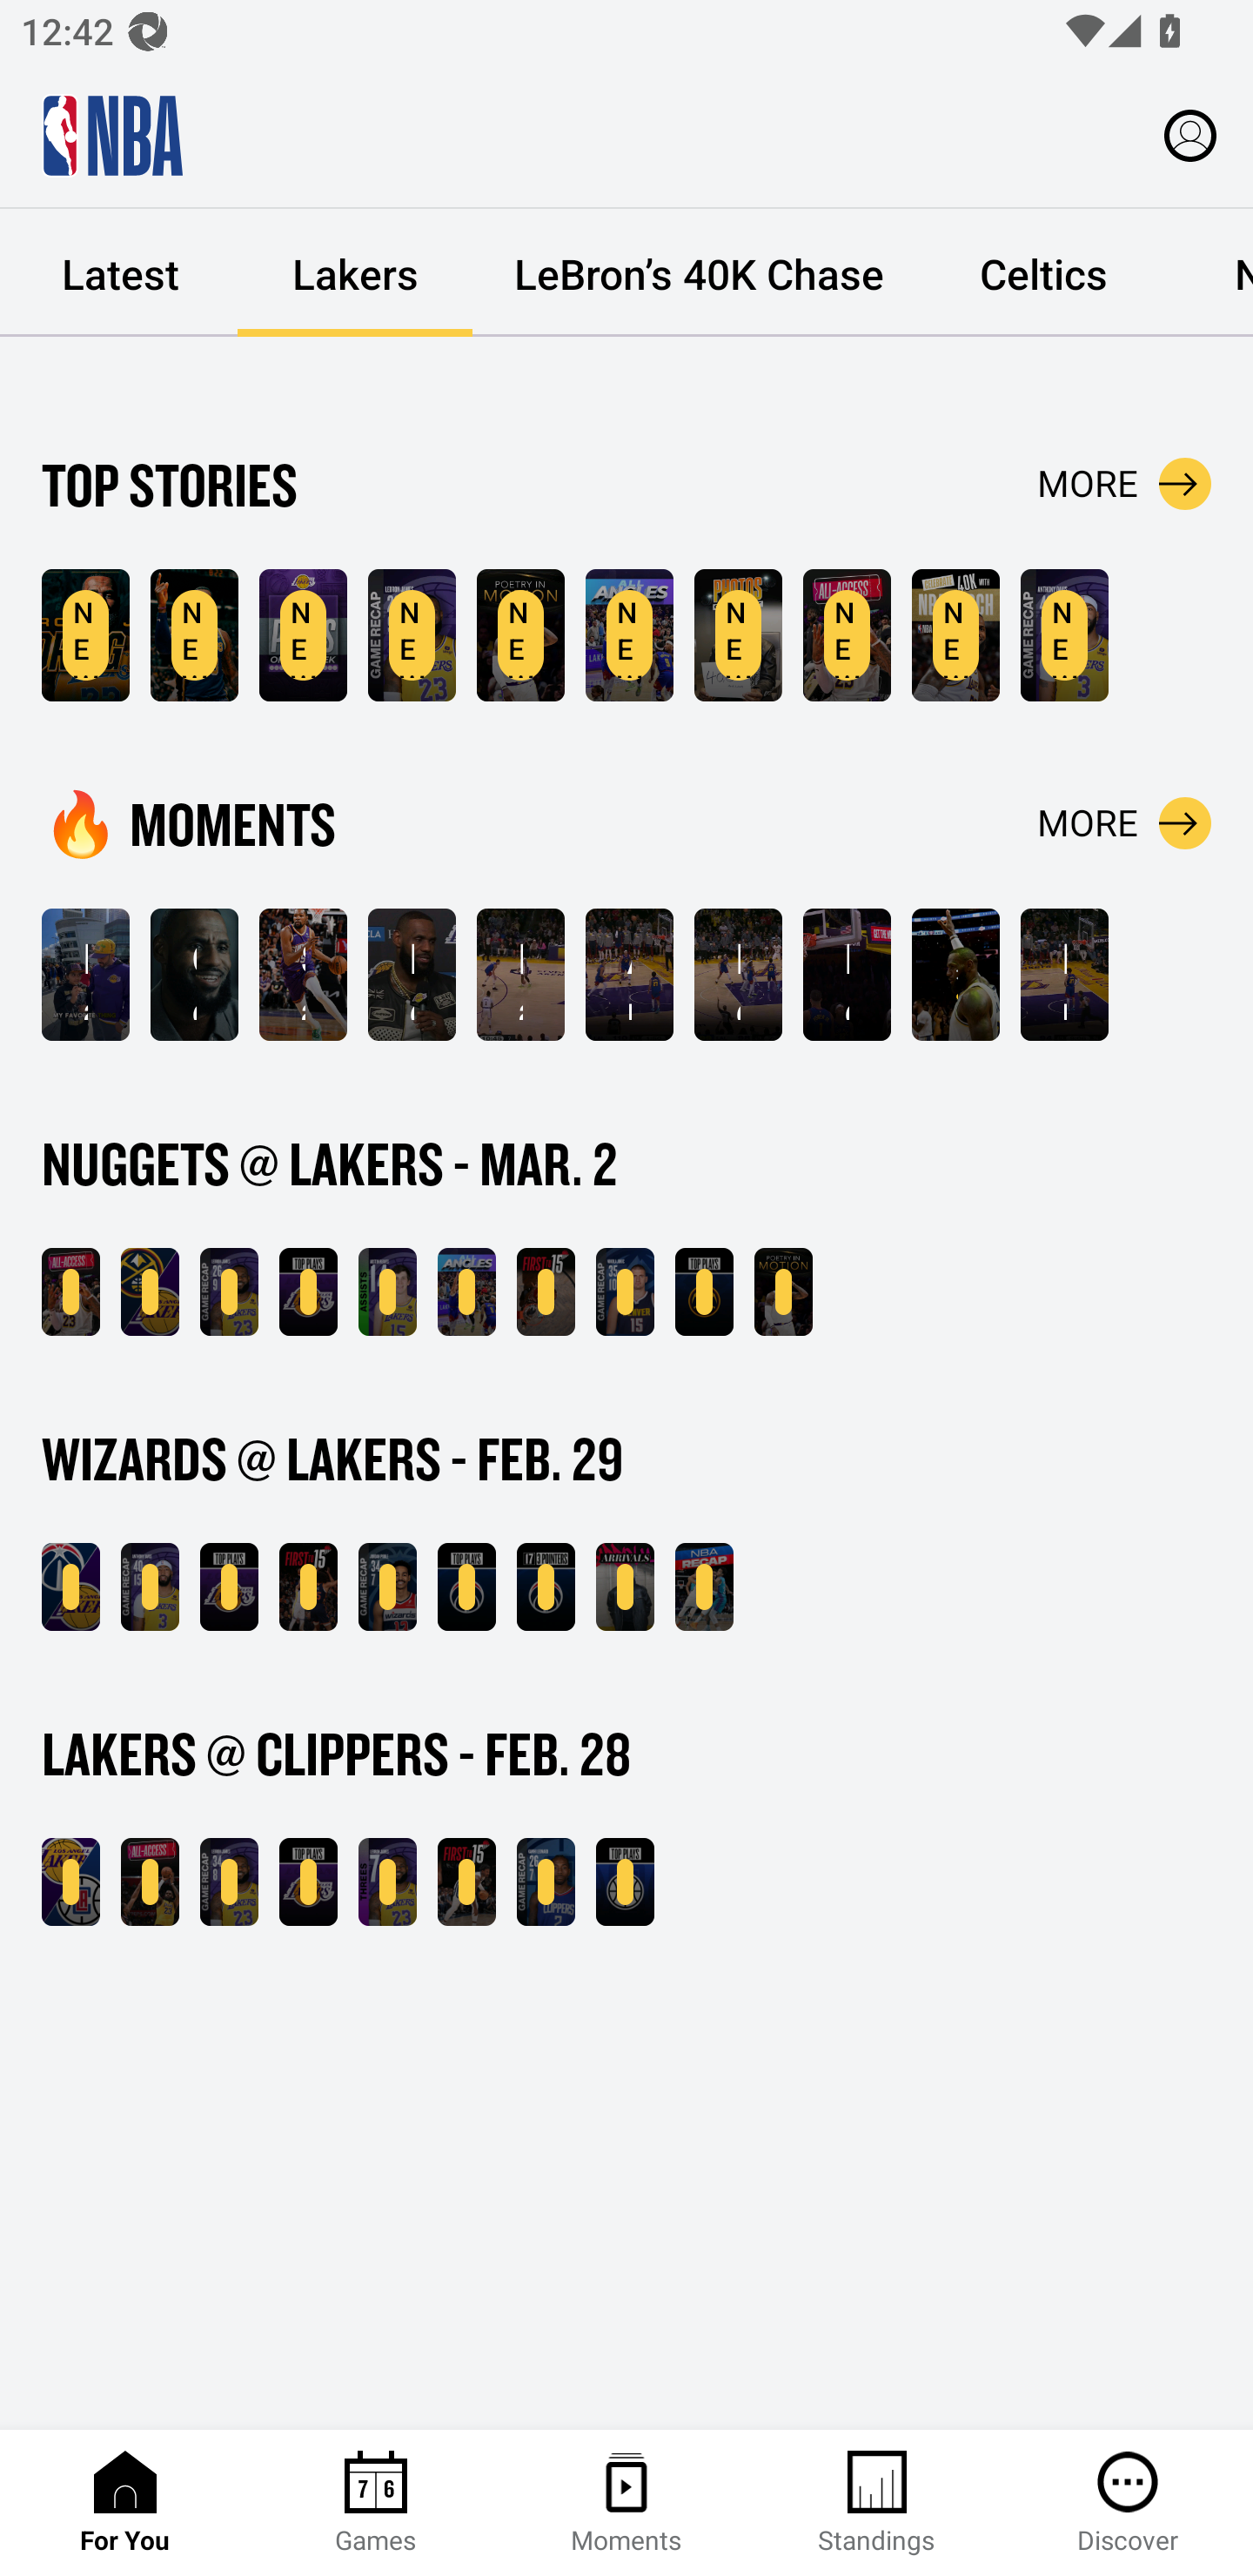 This screenshot has height=2576, width=1253. Describe the element at coordinates (466, 1587) in the screenshot. I see `WAS' Top Plays from WAS vs. LAL NEW` at that location.